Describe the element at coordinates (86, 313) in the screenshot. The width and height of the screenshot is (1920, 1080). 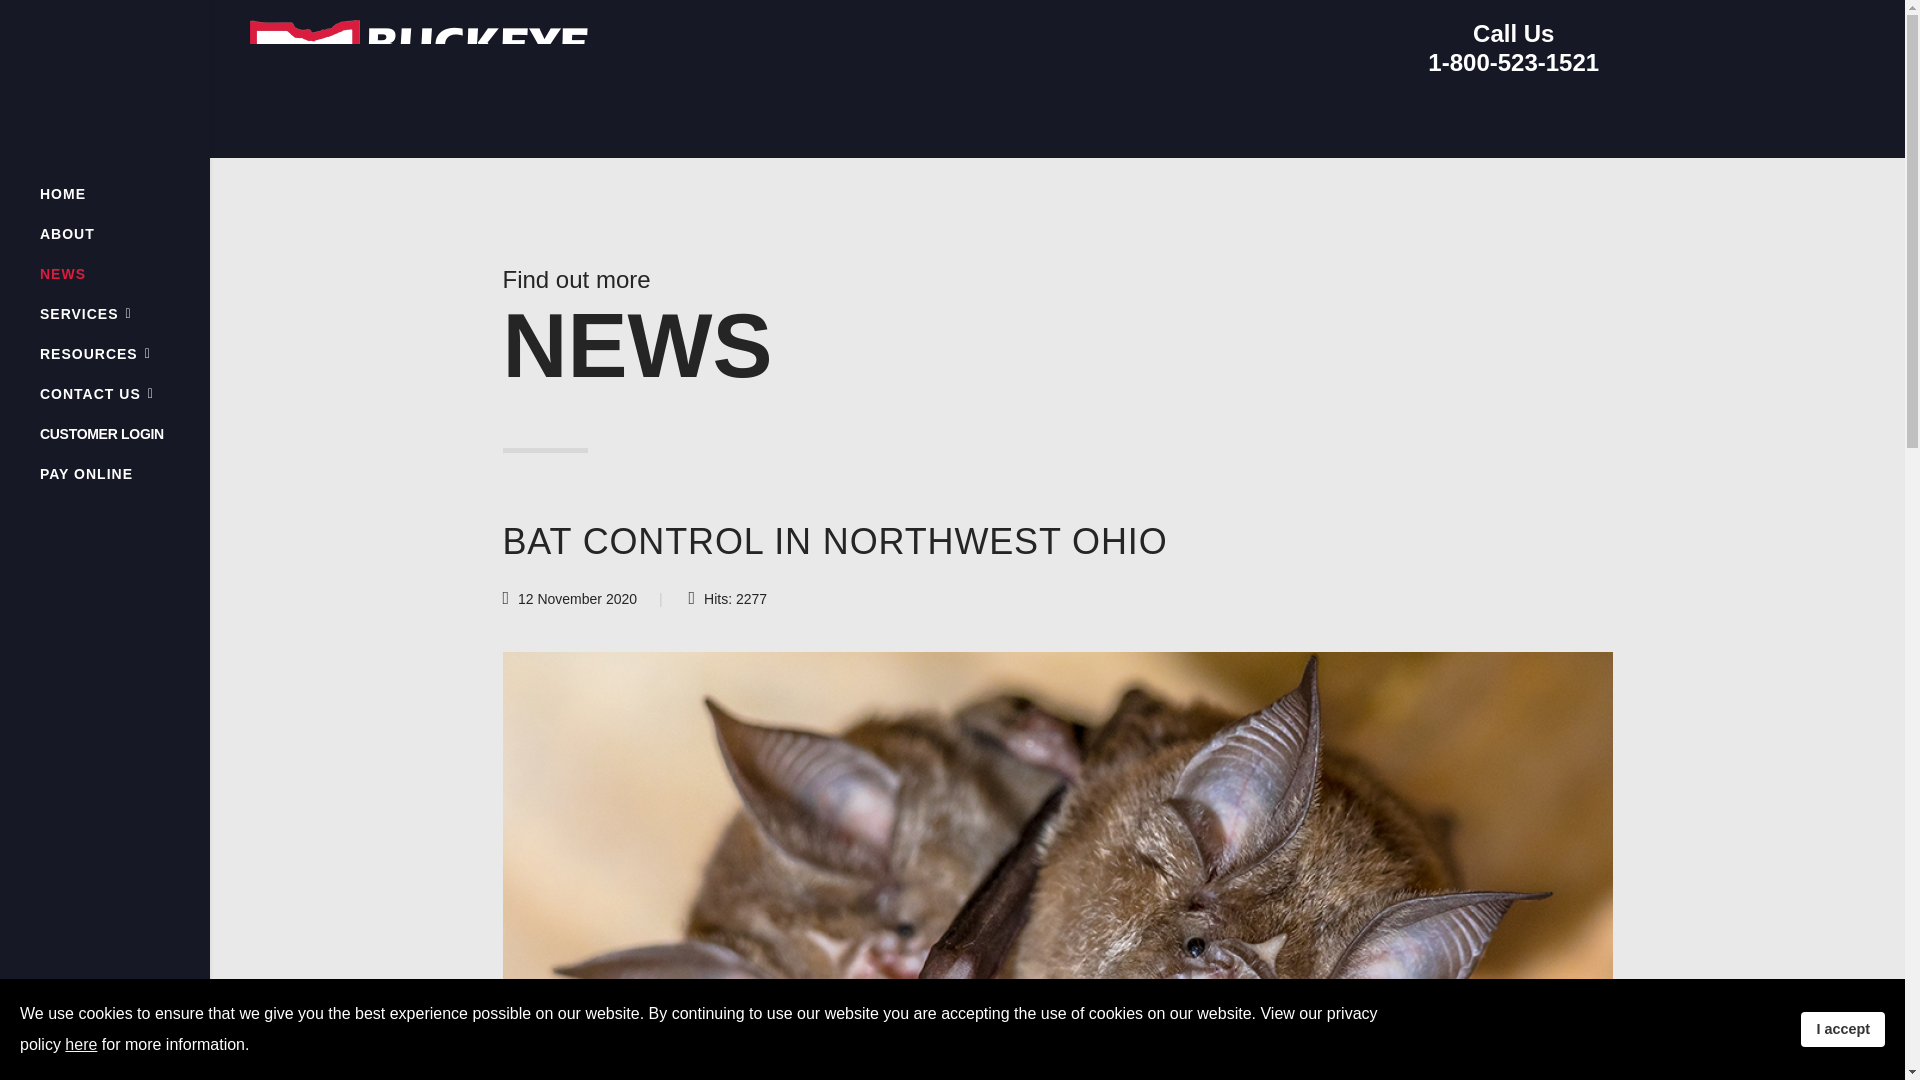
I see `SERVICES` at that location.